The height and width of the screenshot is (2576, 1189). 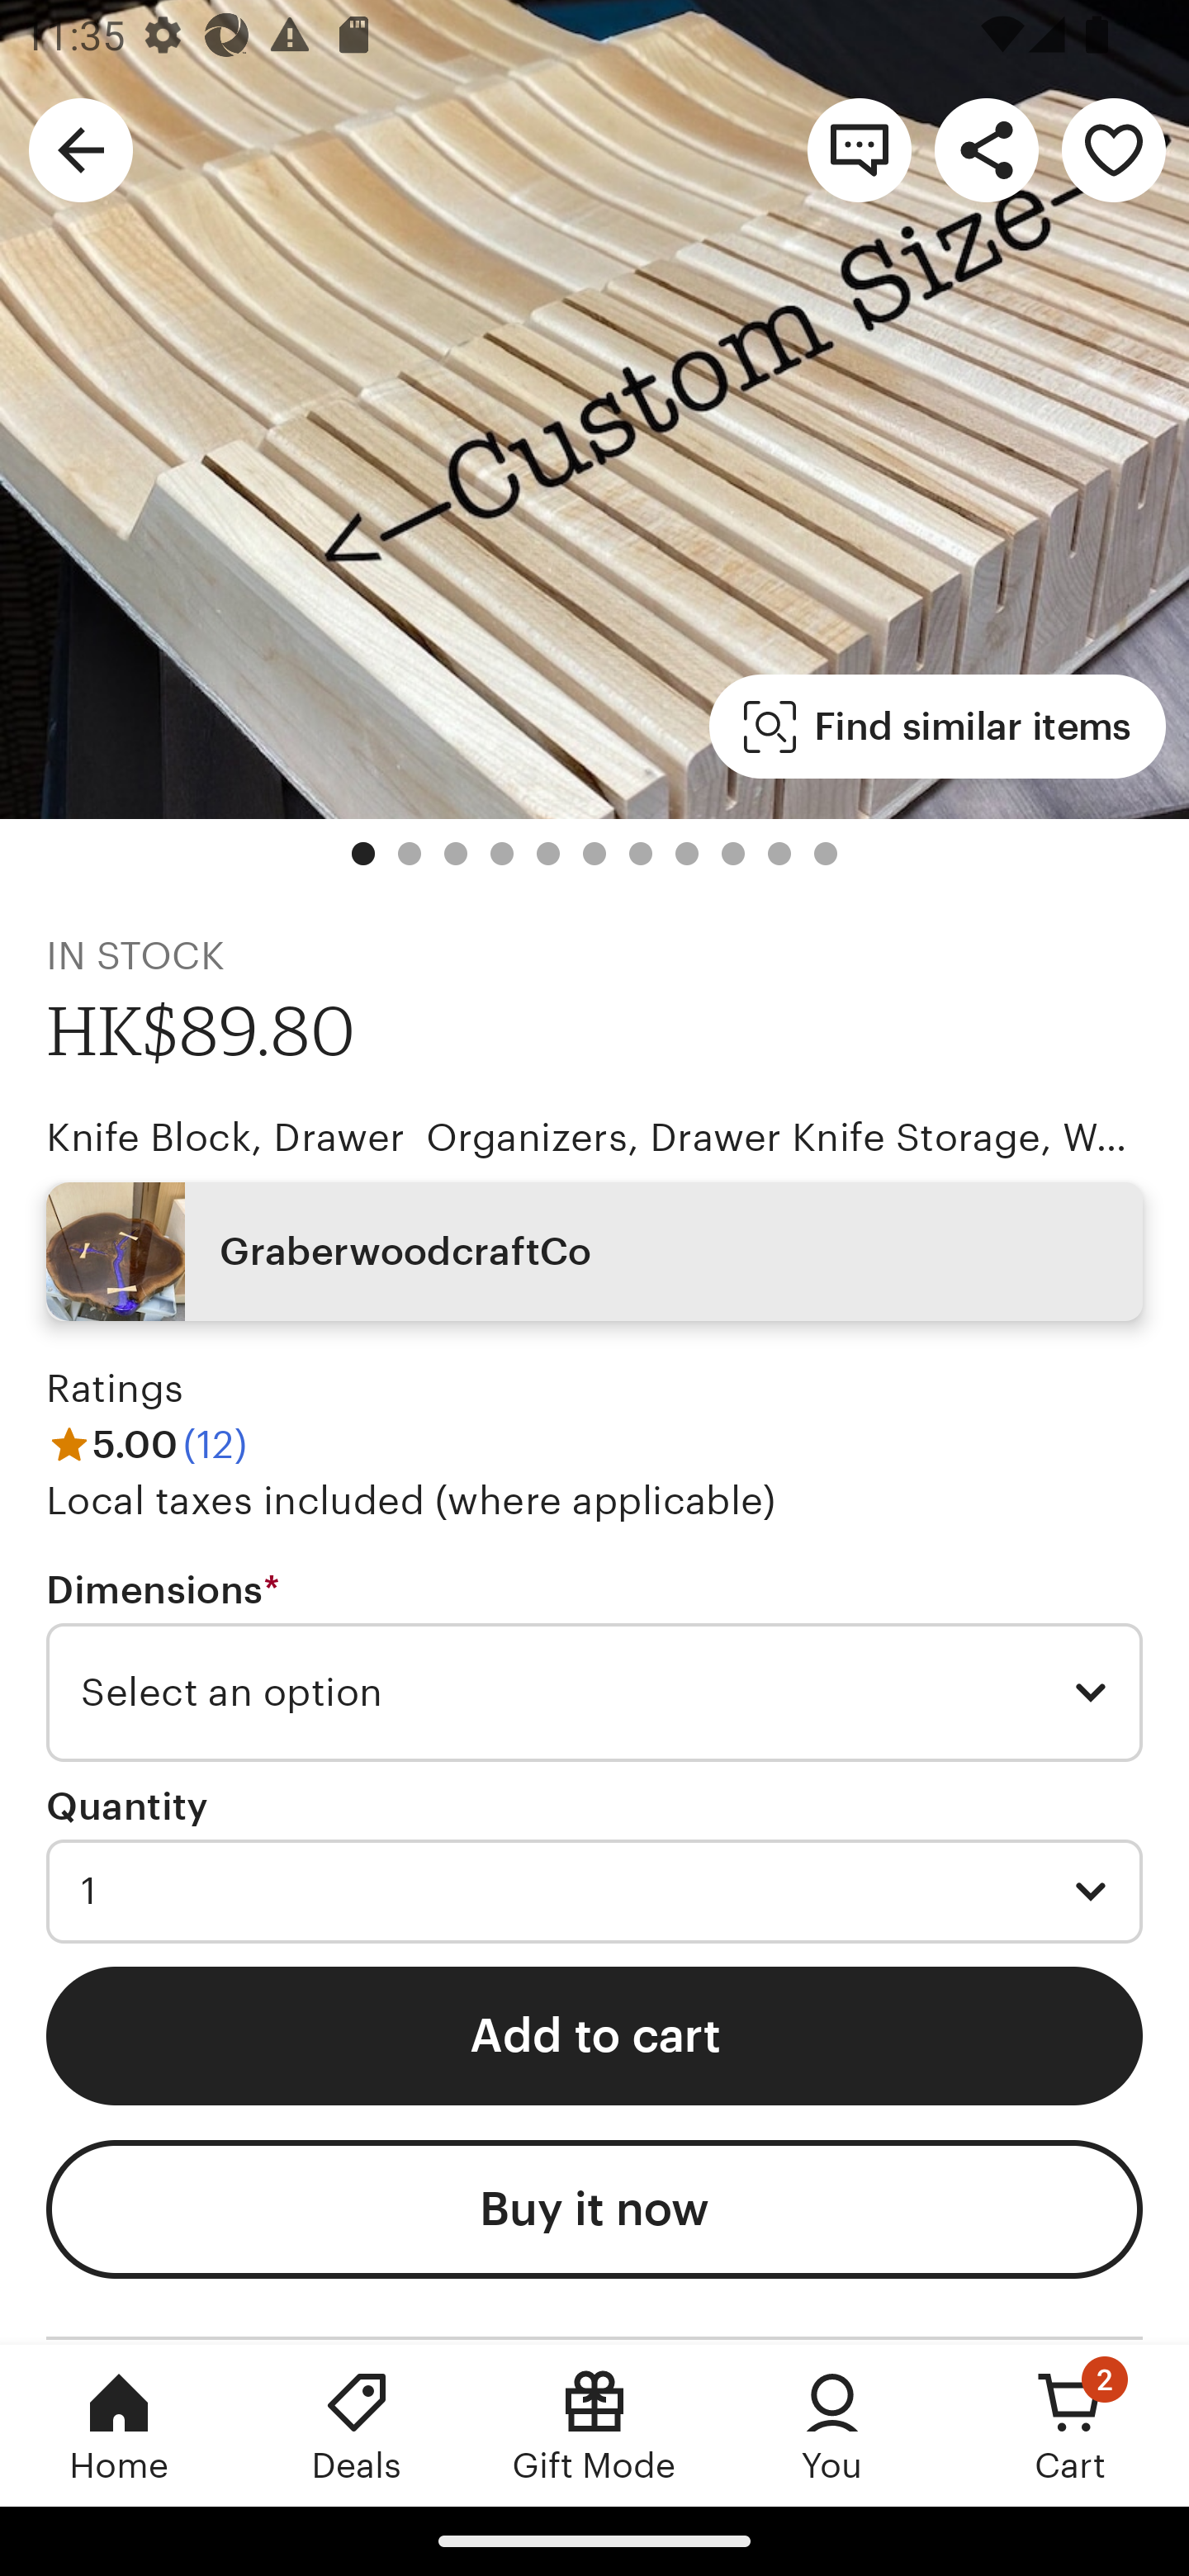 I want to click on Buy it now, so click(x=594, y=2209).